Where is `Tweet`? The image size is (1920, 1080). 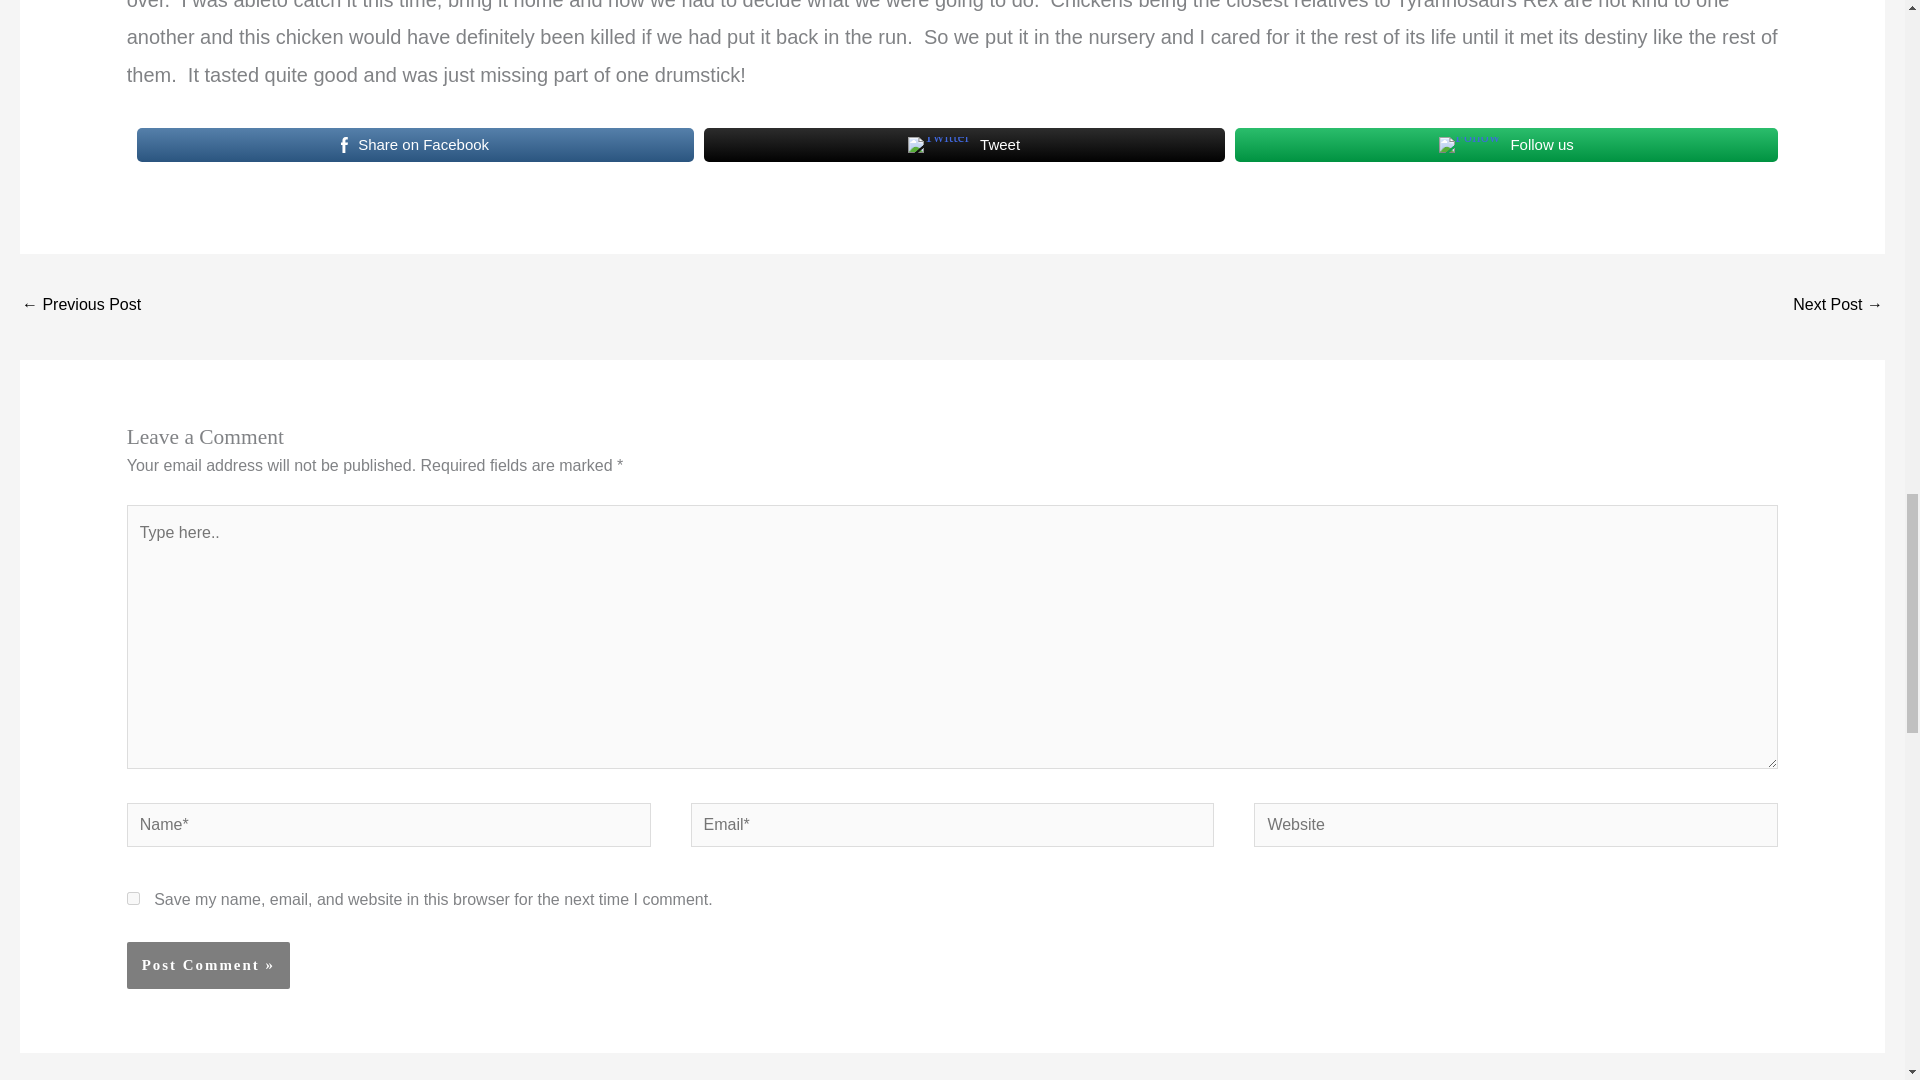 Tweet is located at coordinates (964, 145).